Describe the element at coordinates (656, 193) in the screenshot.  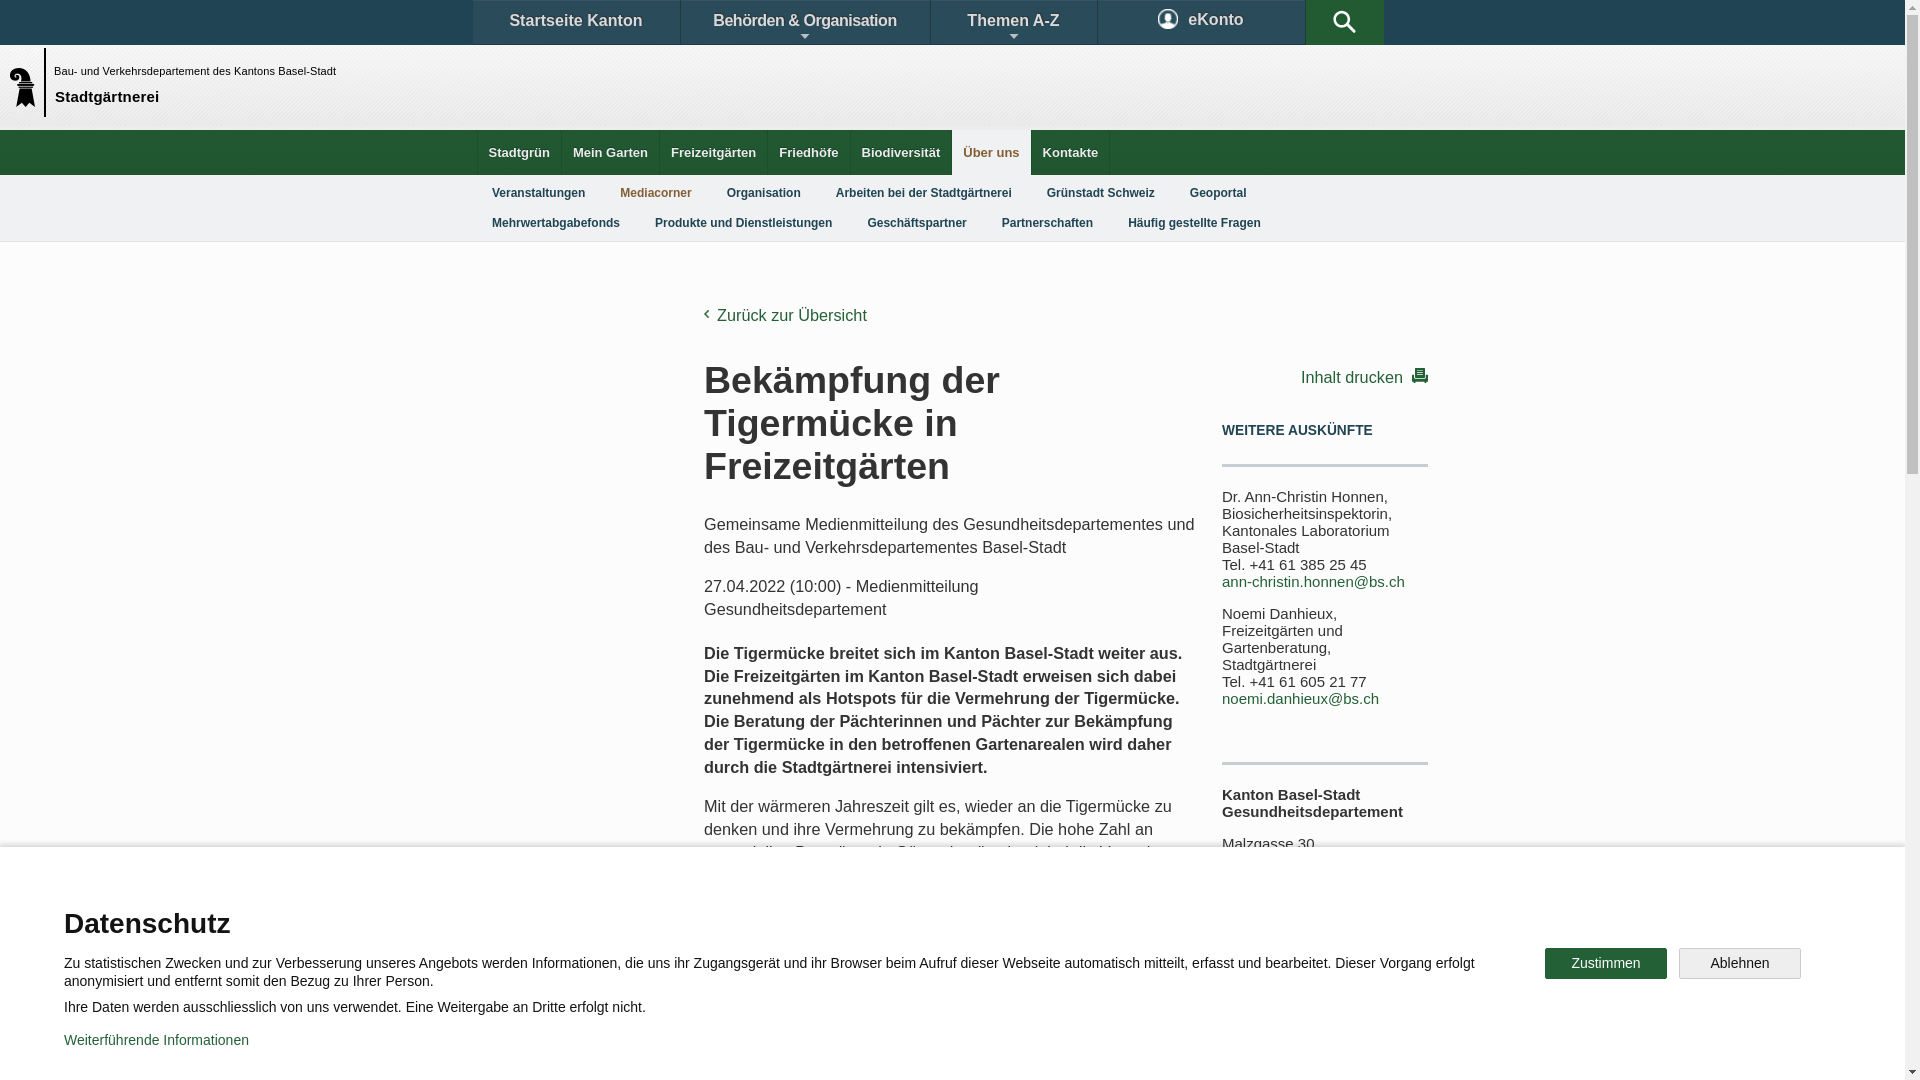
I see `Mediacorner` at that location.